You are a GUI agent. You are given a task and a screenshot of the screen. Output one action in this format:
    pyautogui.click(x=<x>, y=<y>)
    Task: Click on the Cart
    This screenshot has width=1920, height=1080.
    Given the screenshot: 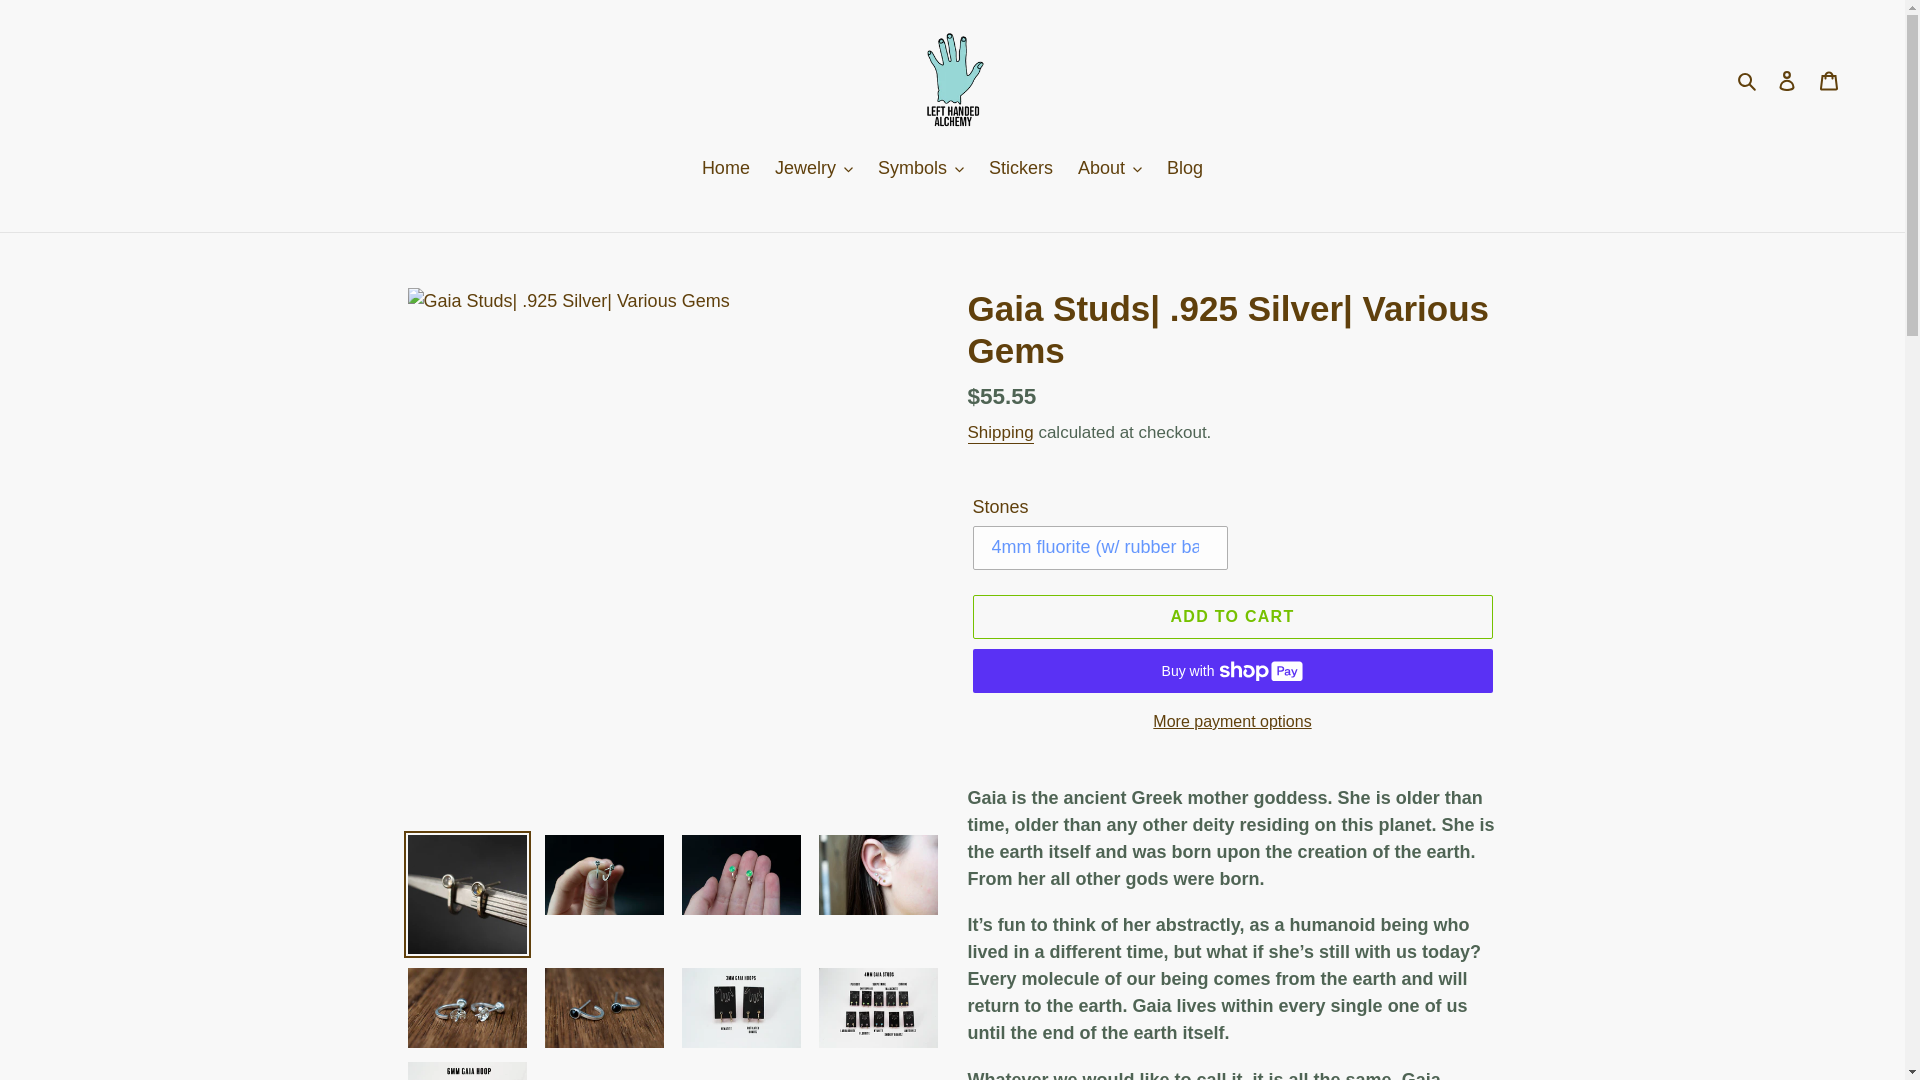 What is the action you would take?
    pyautogui.click(x=1829, y=79)
    